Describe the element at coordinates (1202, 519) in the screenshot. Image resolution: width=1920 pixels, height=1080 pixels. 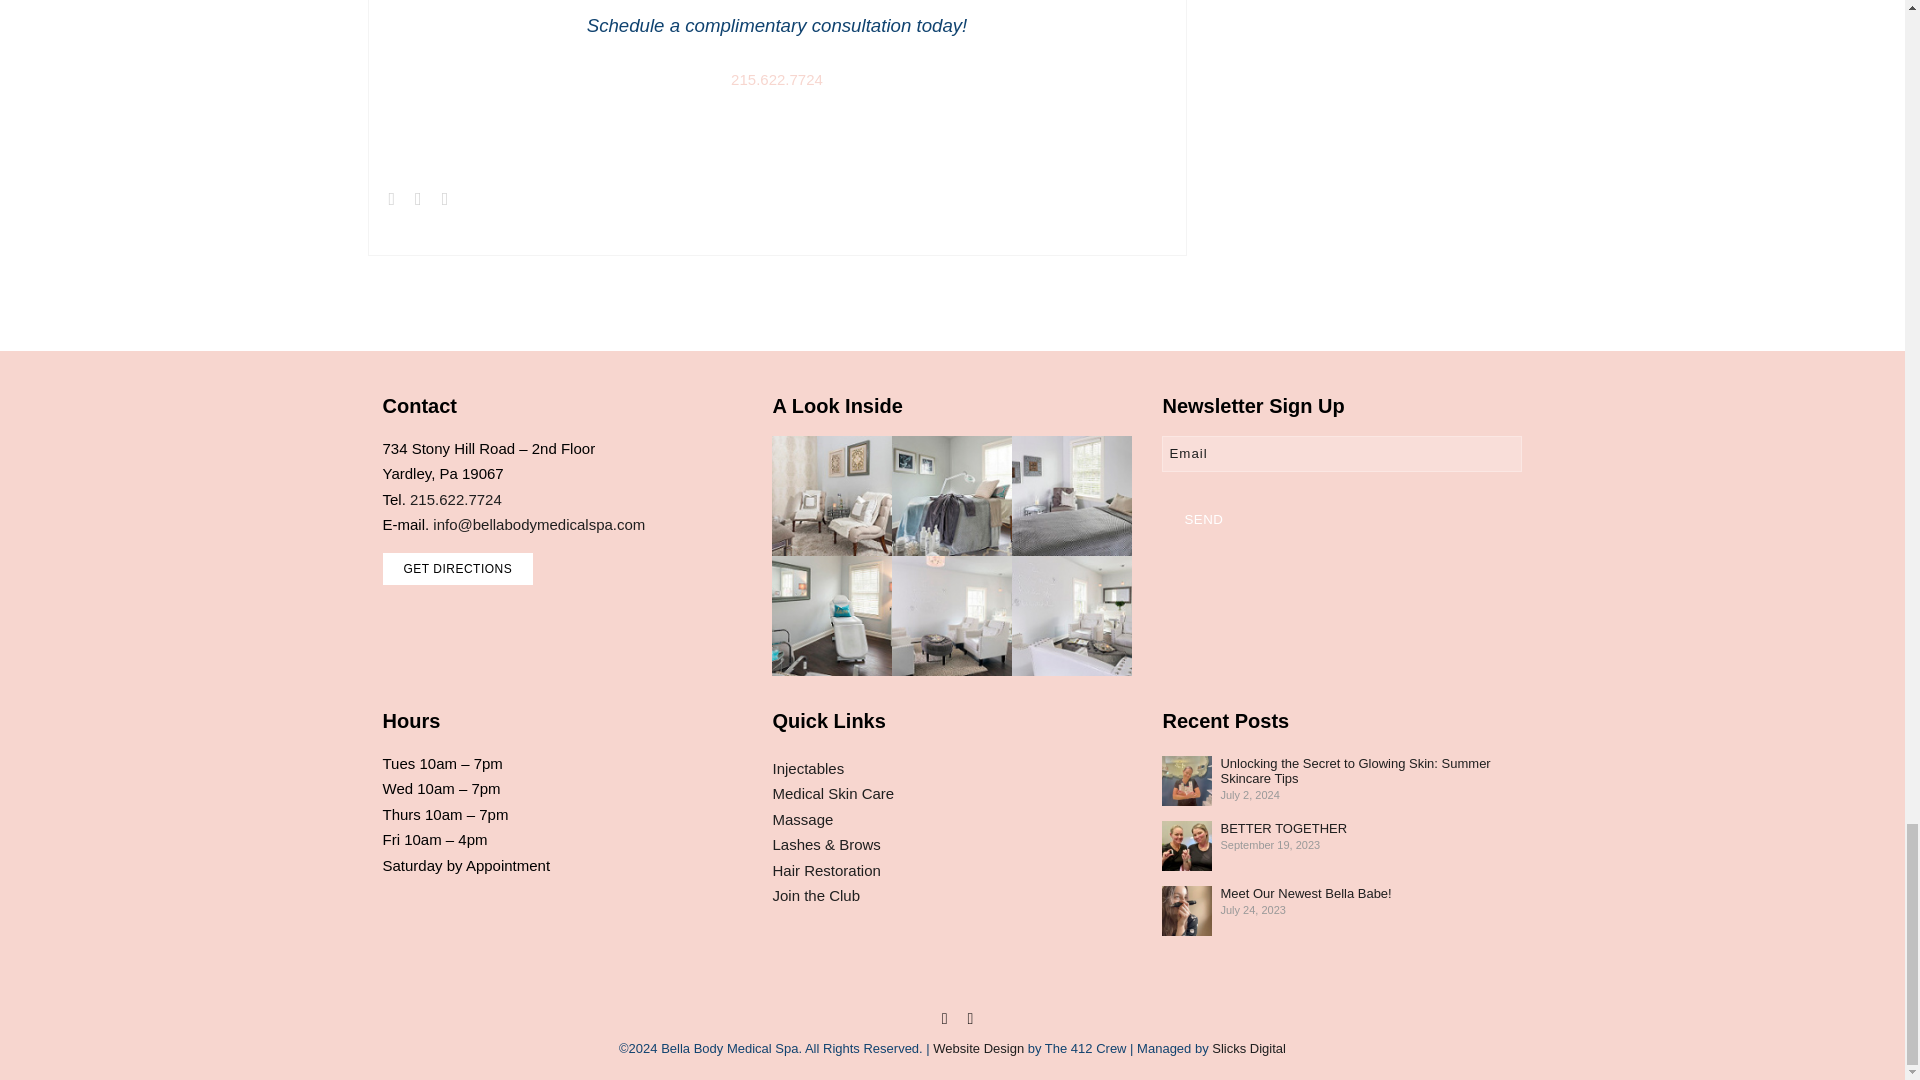
I see `Send` at that location.